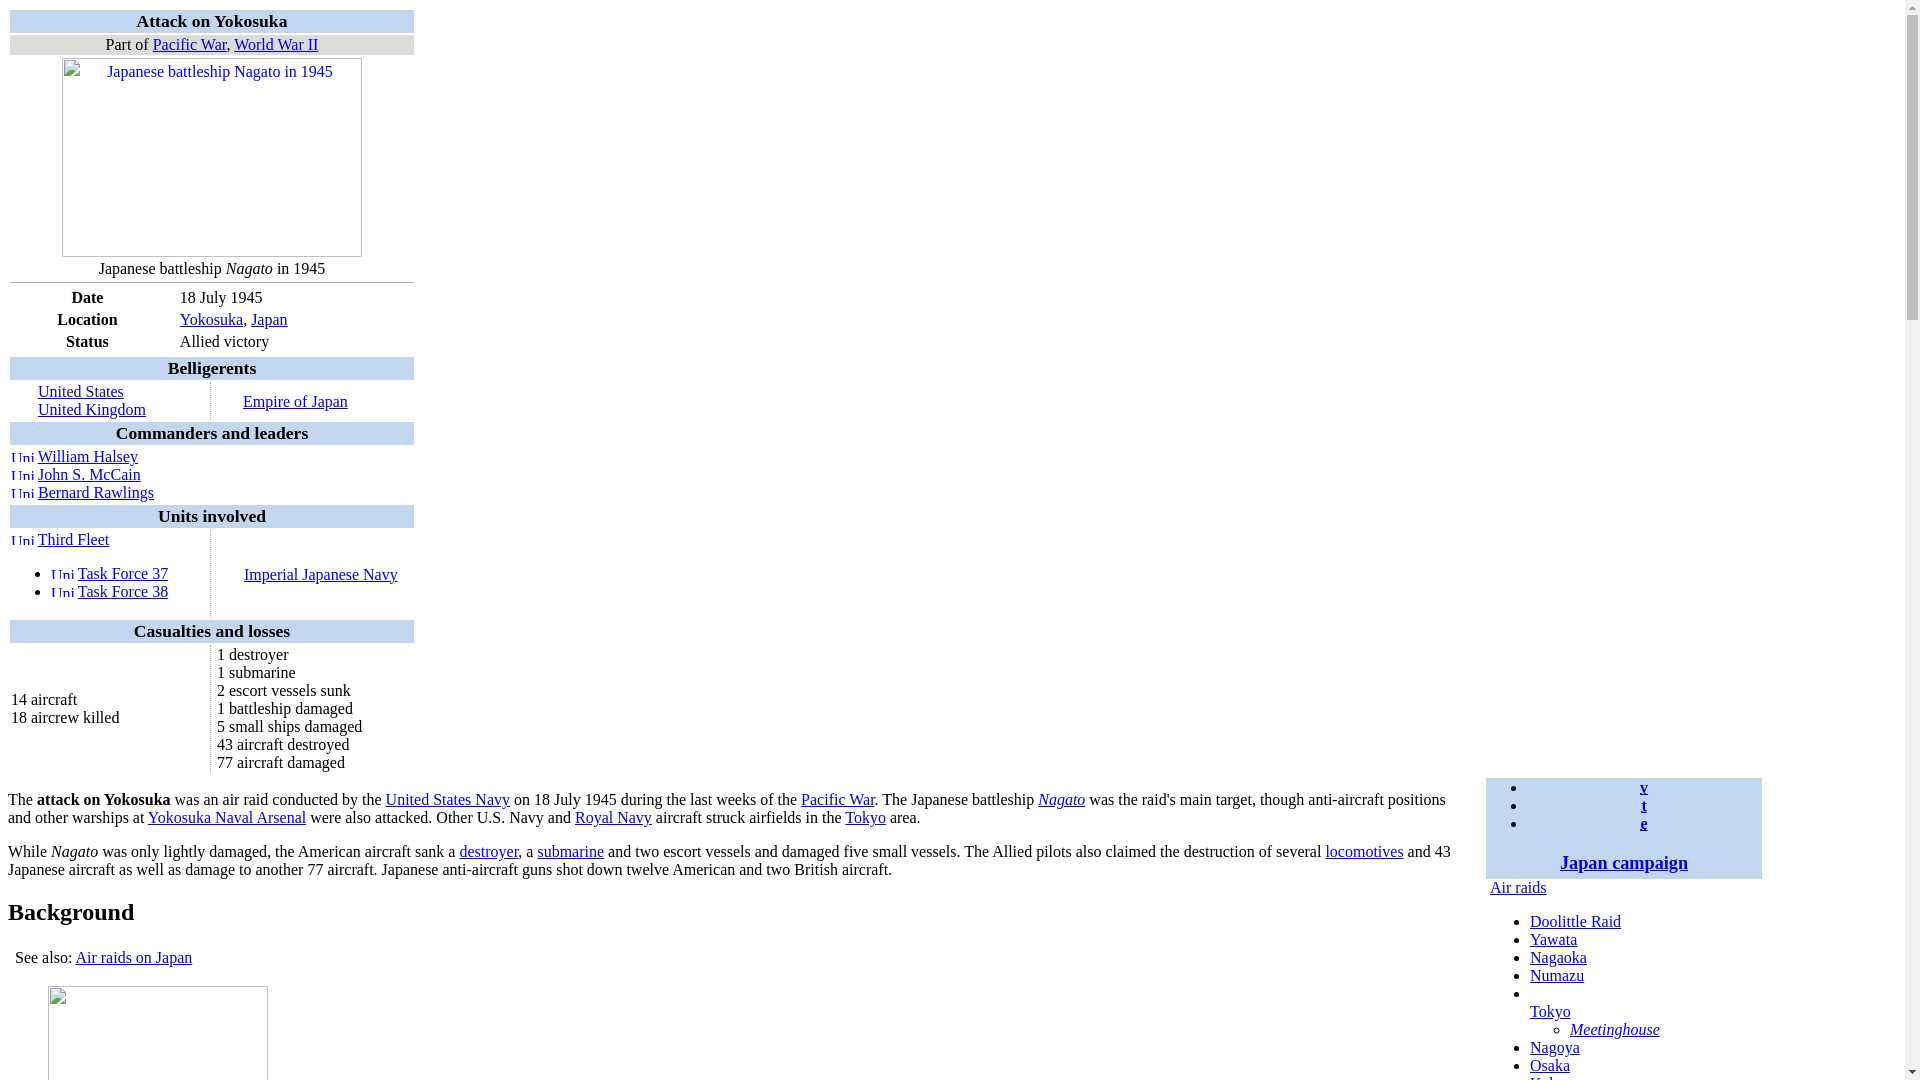 This screenshot has height=1080, width=1920. Describe the element at coordinates (22, 456) in the screenshot. I see `United States` at that location.